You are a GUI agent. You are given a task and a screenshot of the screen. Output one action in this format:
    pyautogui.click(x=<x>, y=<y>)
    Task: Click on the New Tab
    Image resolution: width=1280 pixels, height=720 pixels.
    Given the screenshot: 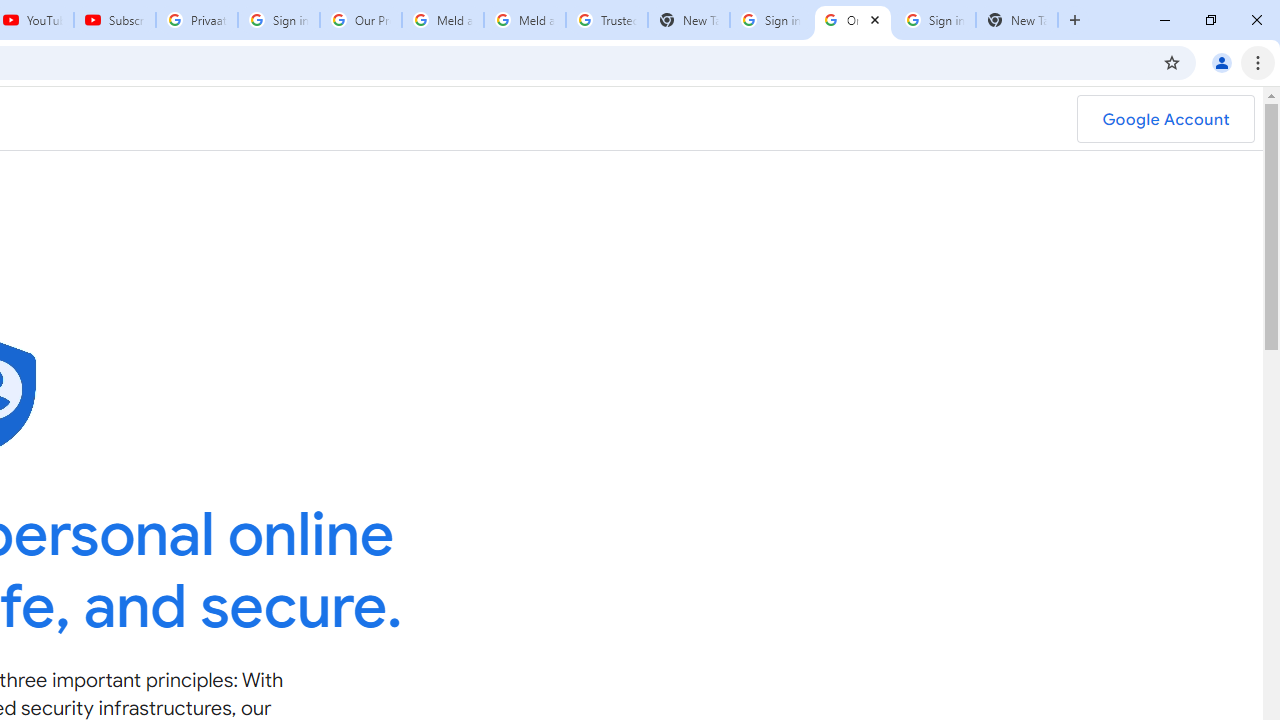 What is the action you would take?
    pyautogui.click(x=1016, y=20)
    